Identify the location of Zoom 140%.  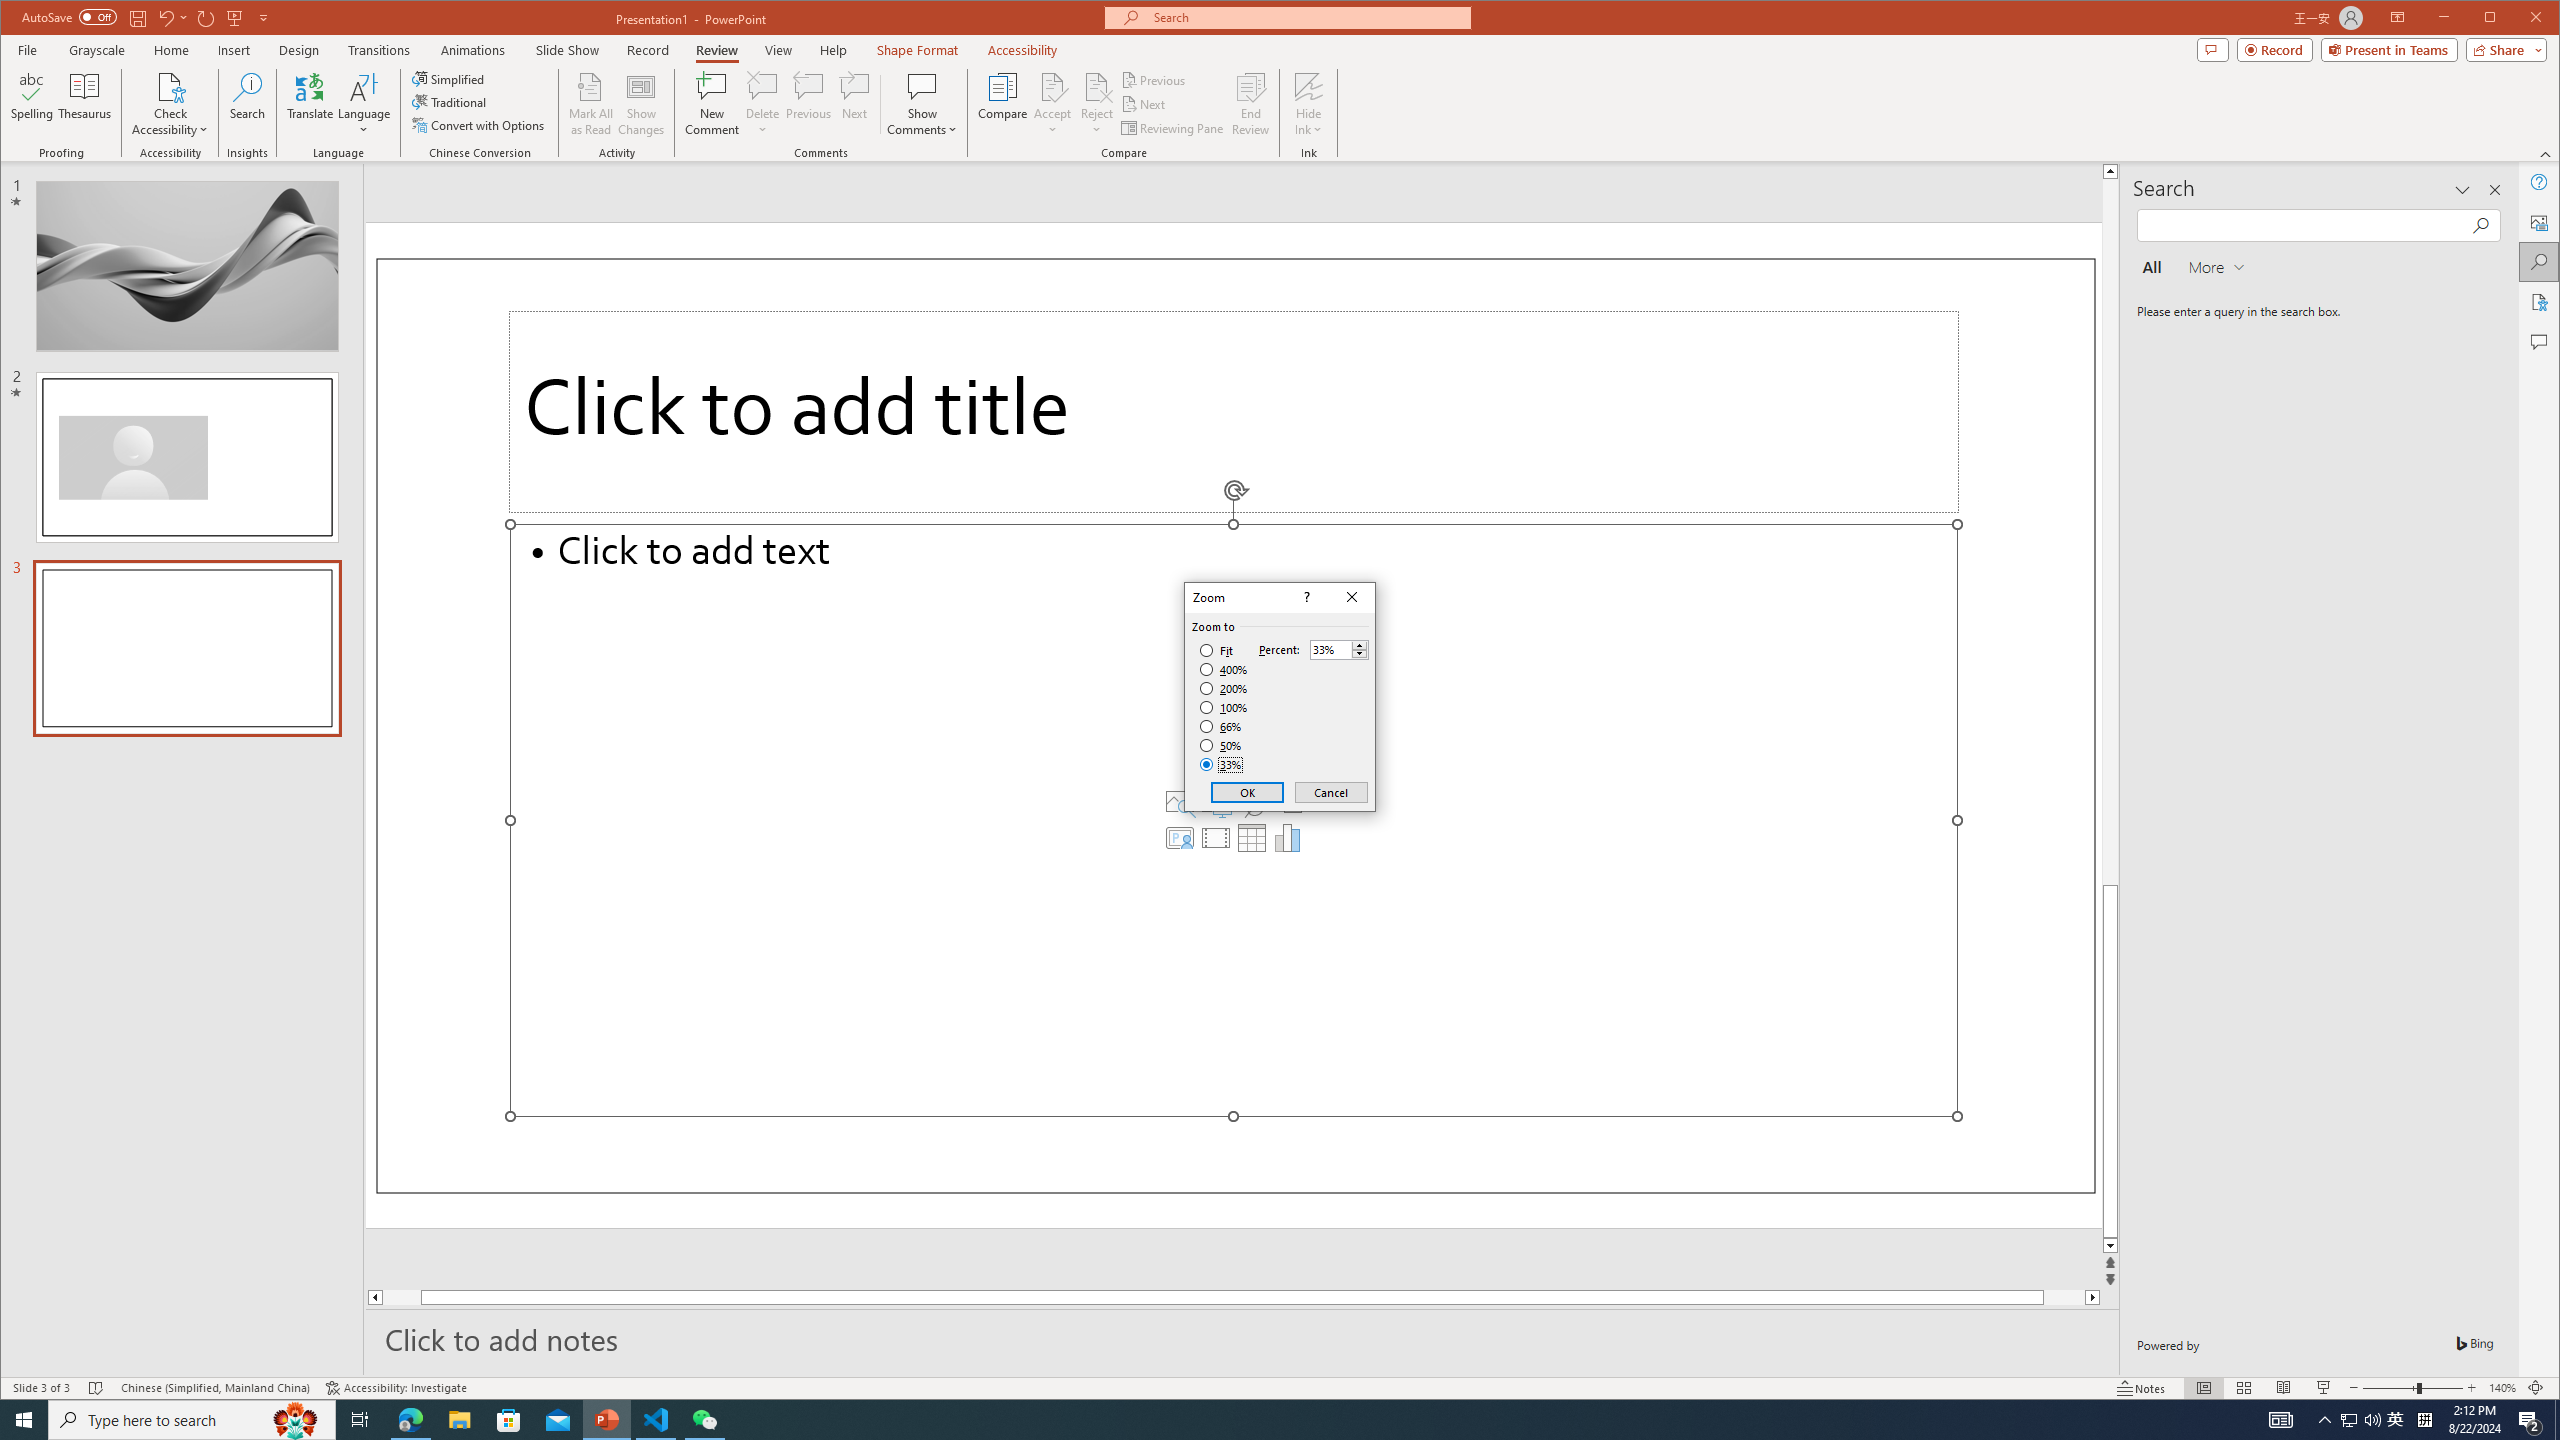
(2502, 1388).